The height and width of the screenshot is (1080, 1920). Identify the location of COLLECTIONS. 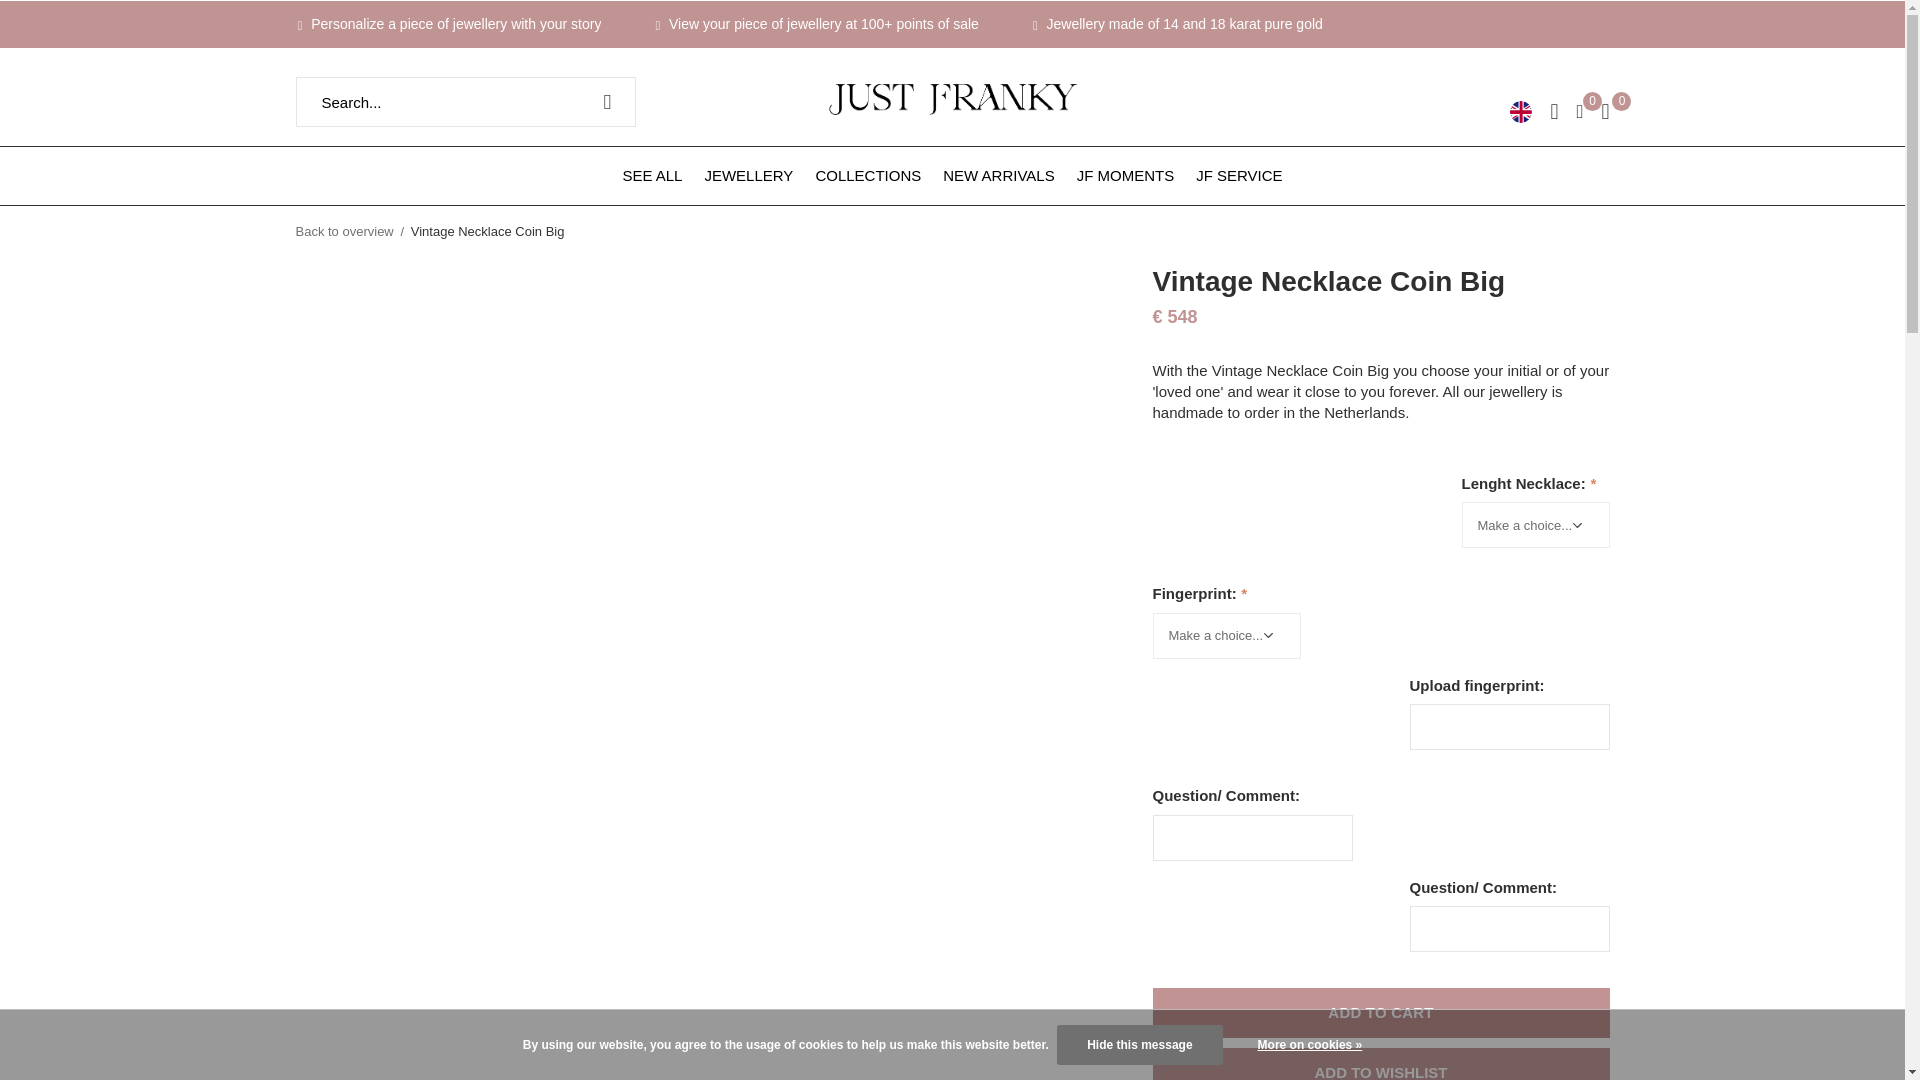
(868, 174).